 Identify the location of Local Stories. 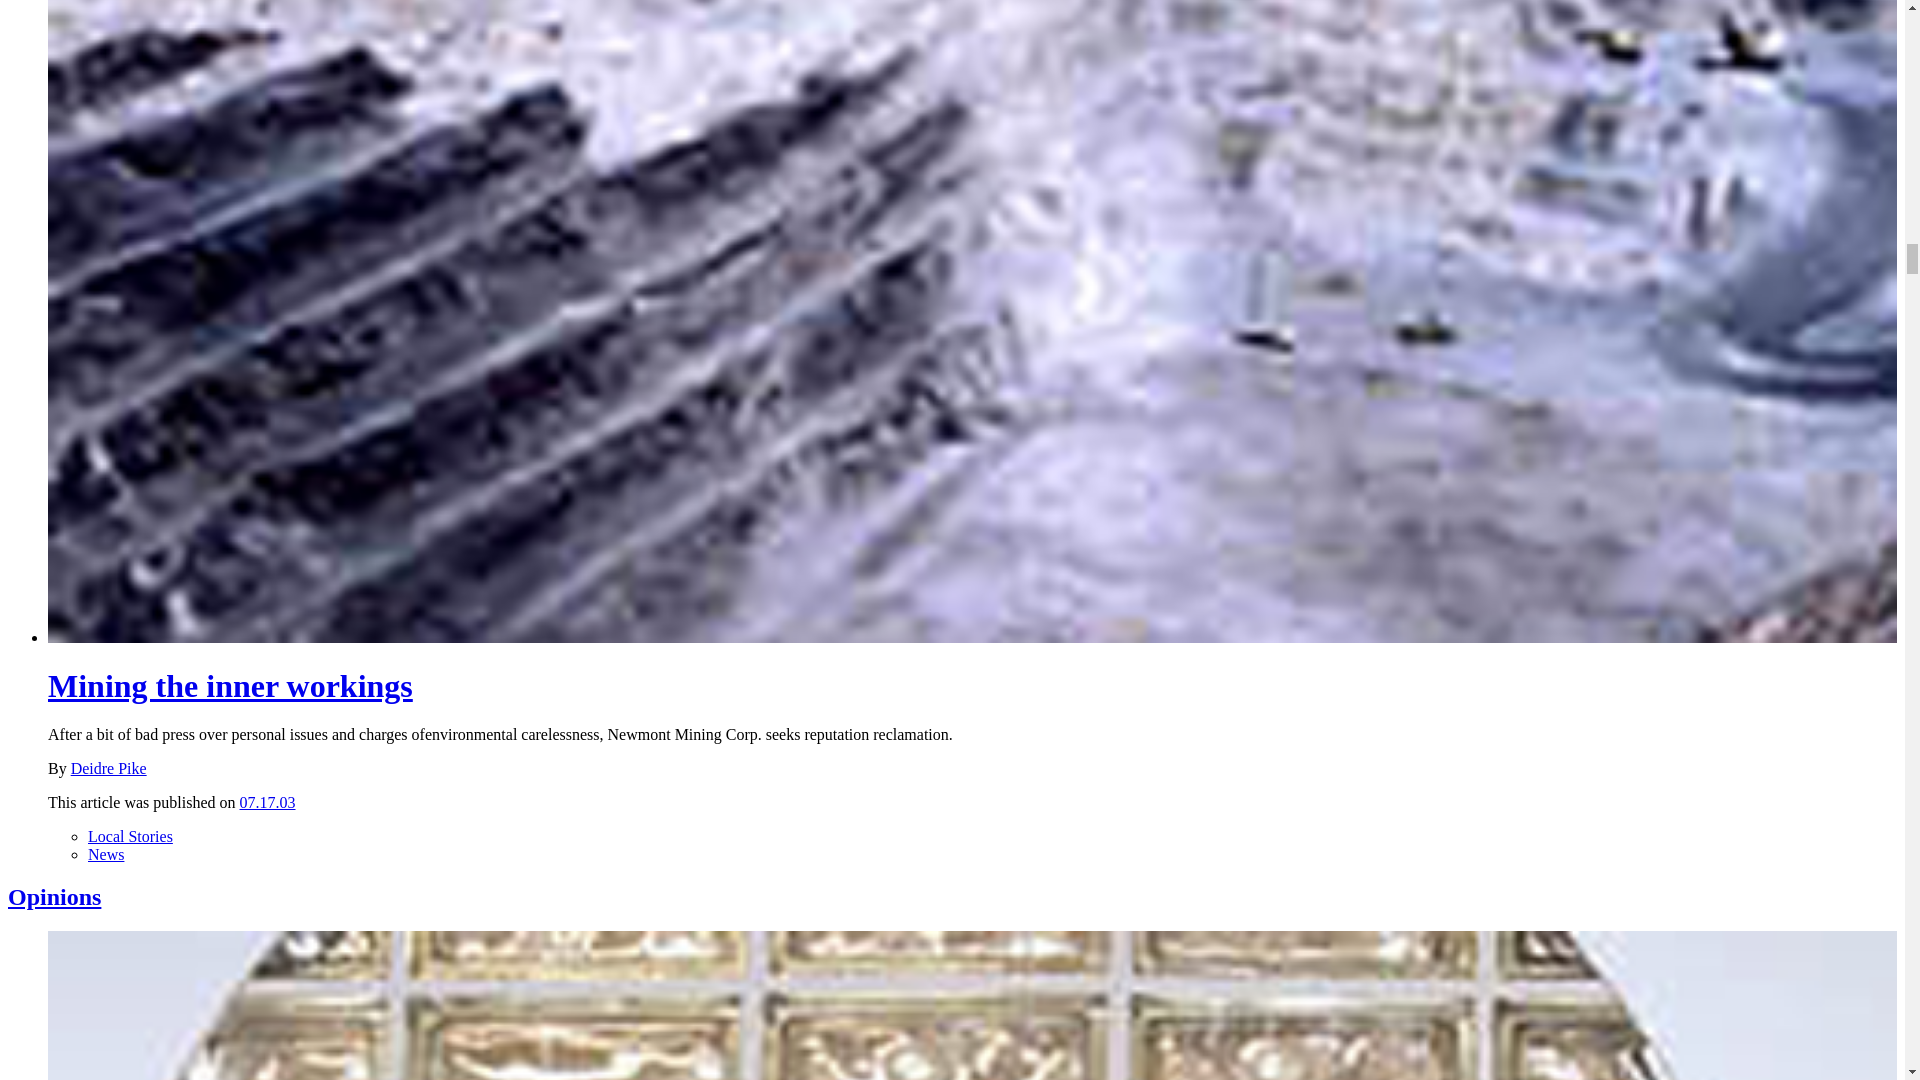
(130, 836).